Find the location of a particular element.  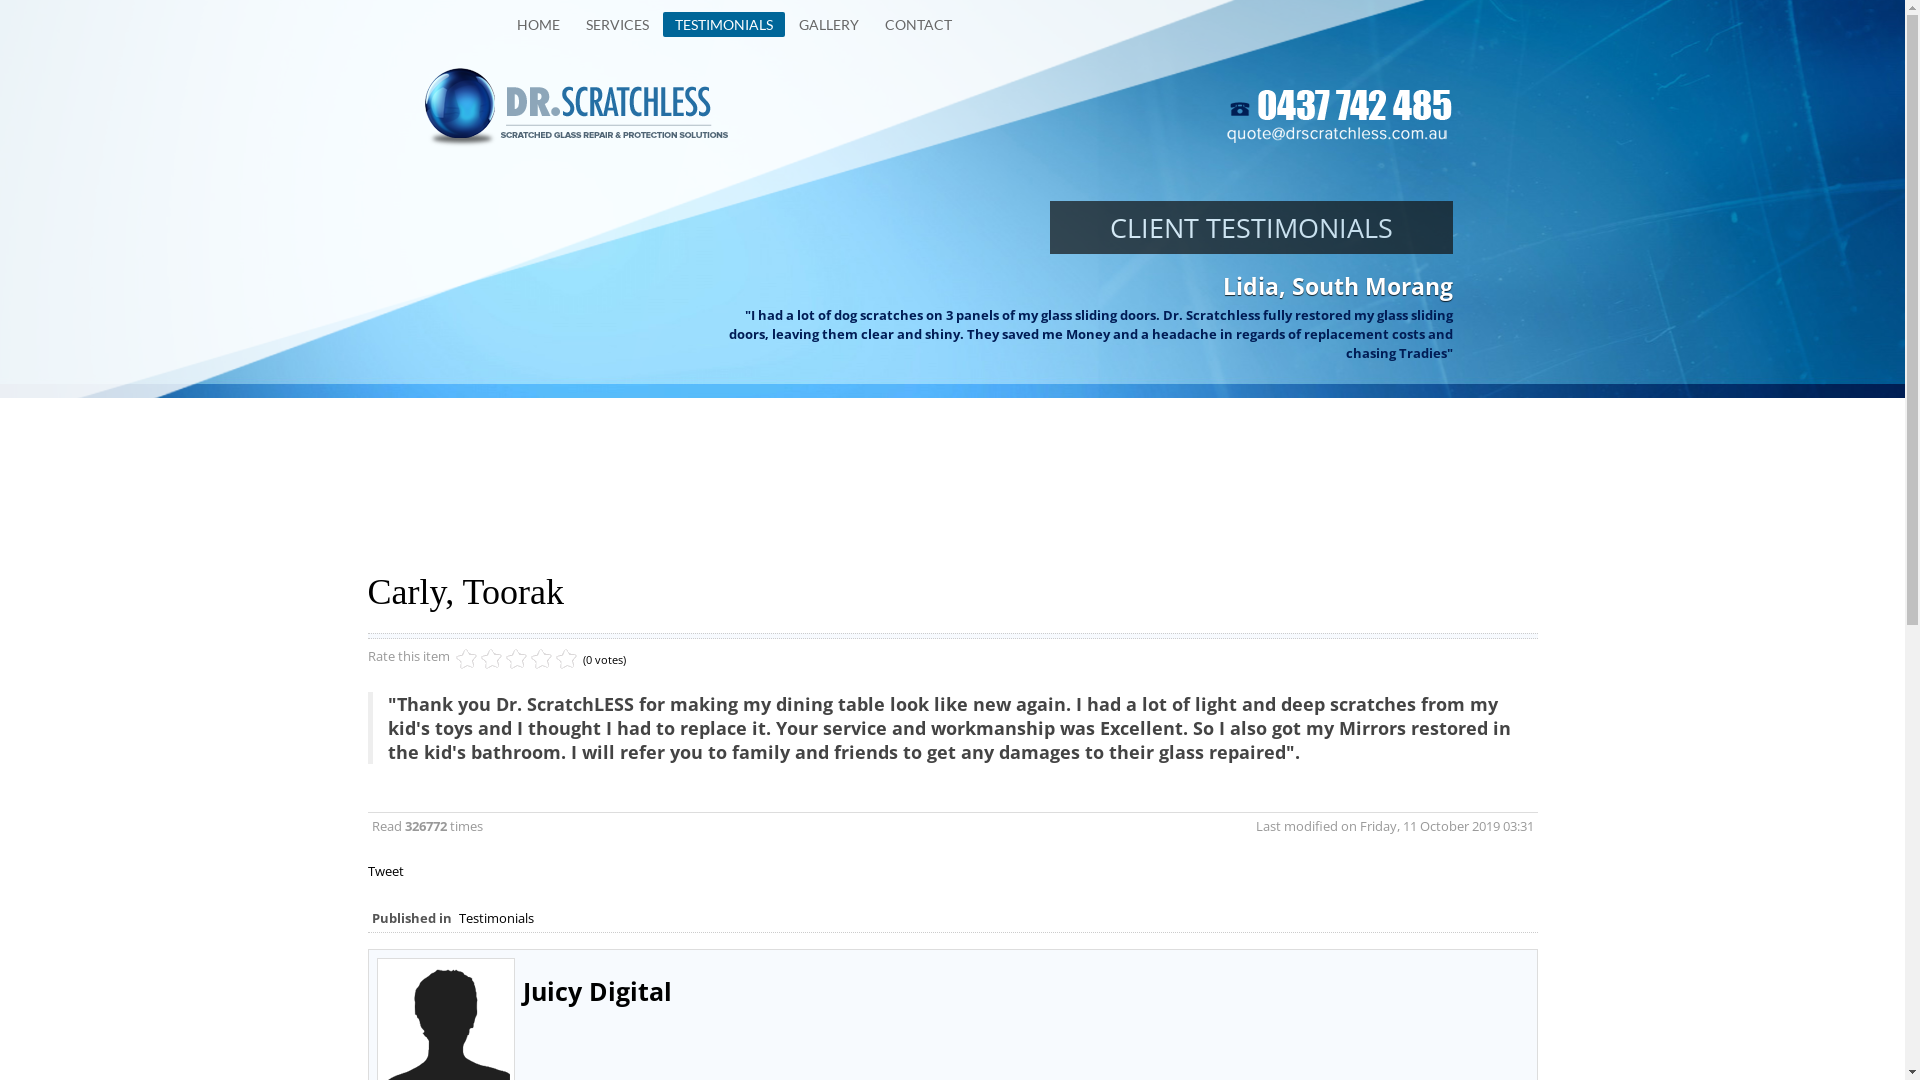

CONTACT is located at coordinates (918, 25).